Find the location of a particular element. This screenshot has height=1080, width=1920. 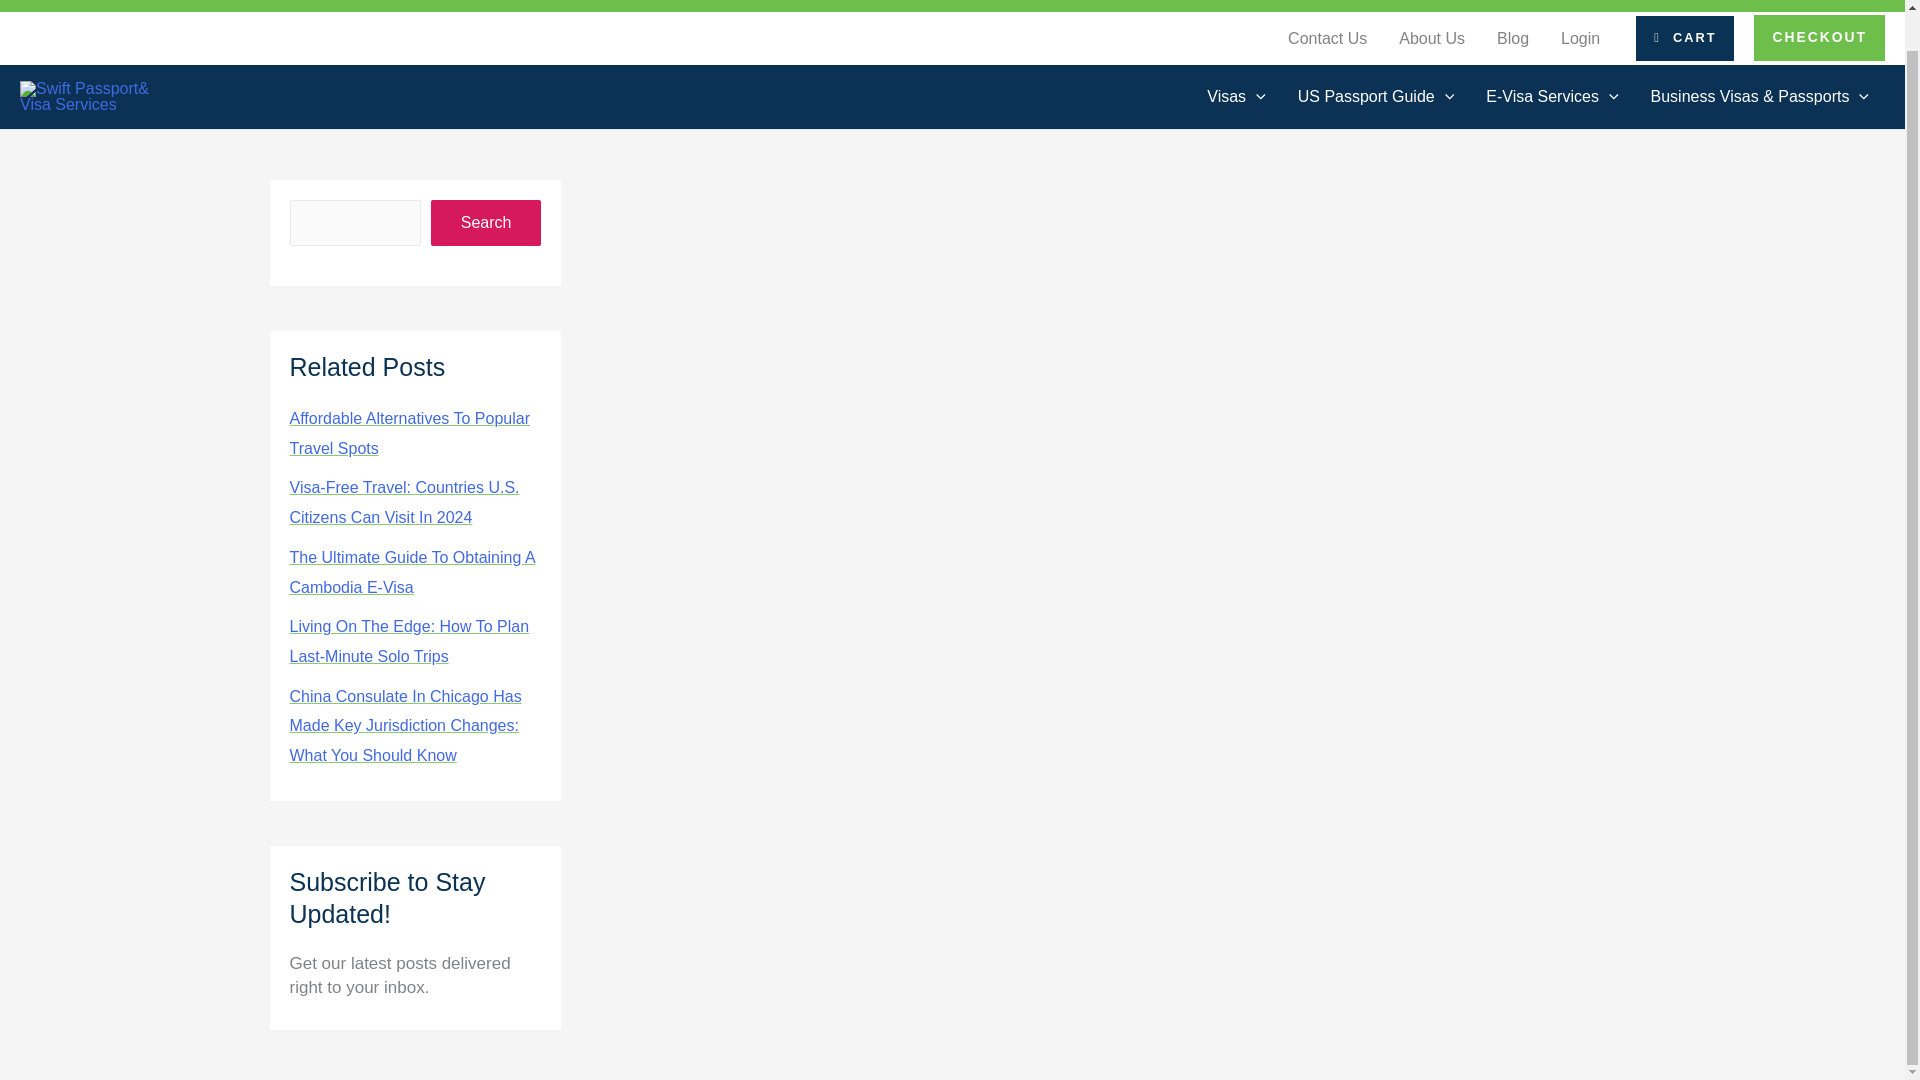

About Us is located at coordinates (1431, 39).